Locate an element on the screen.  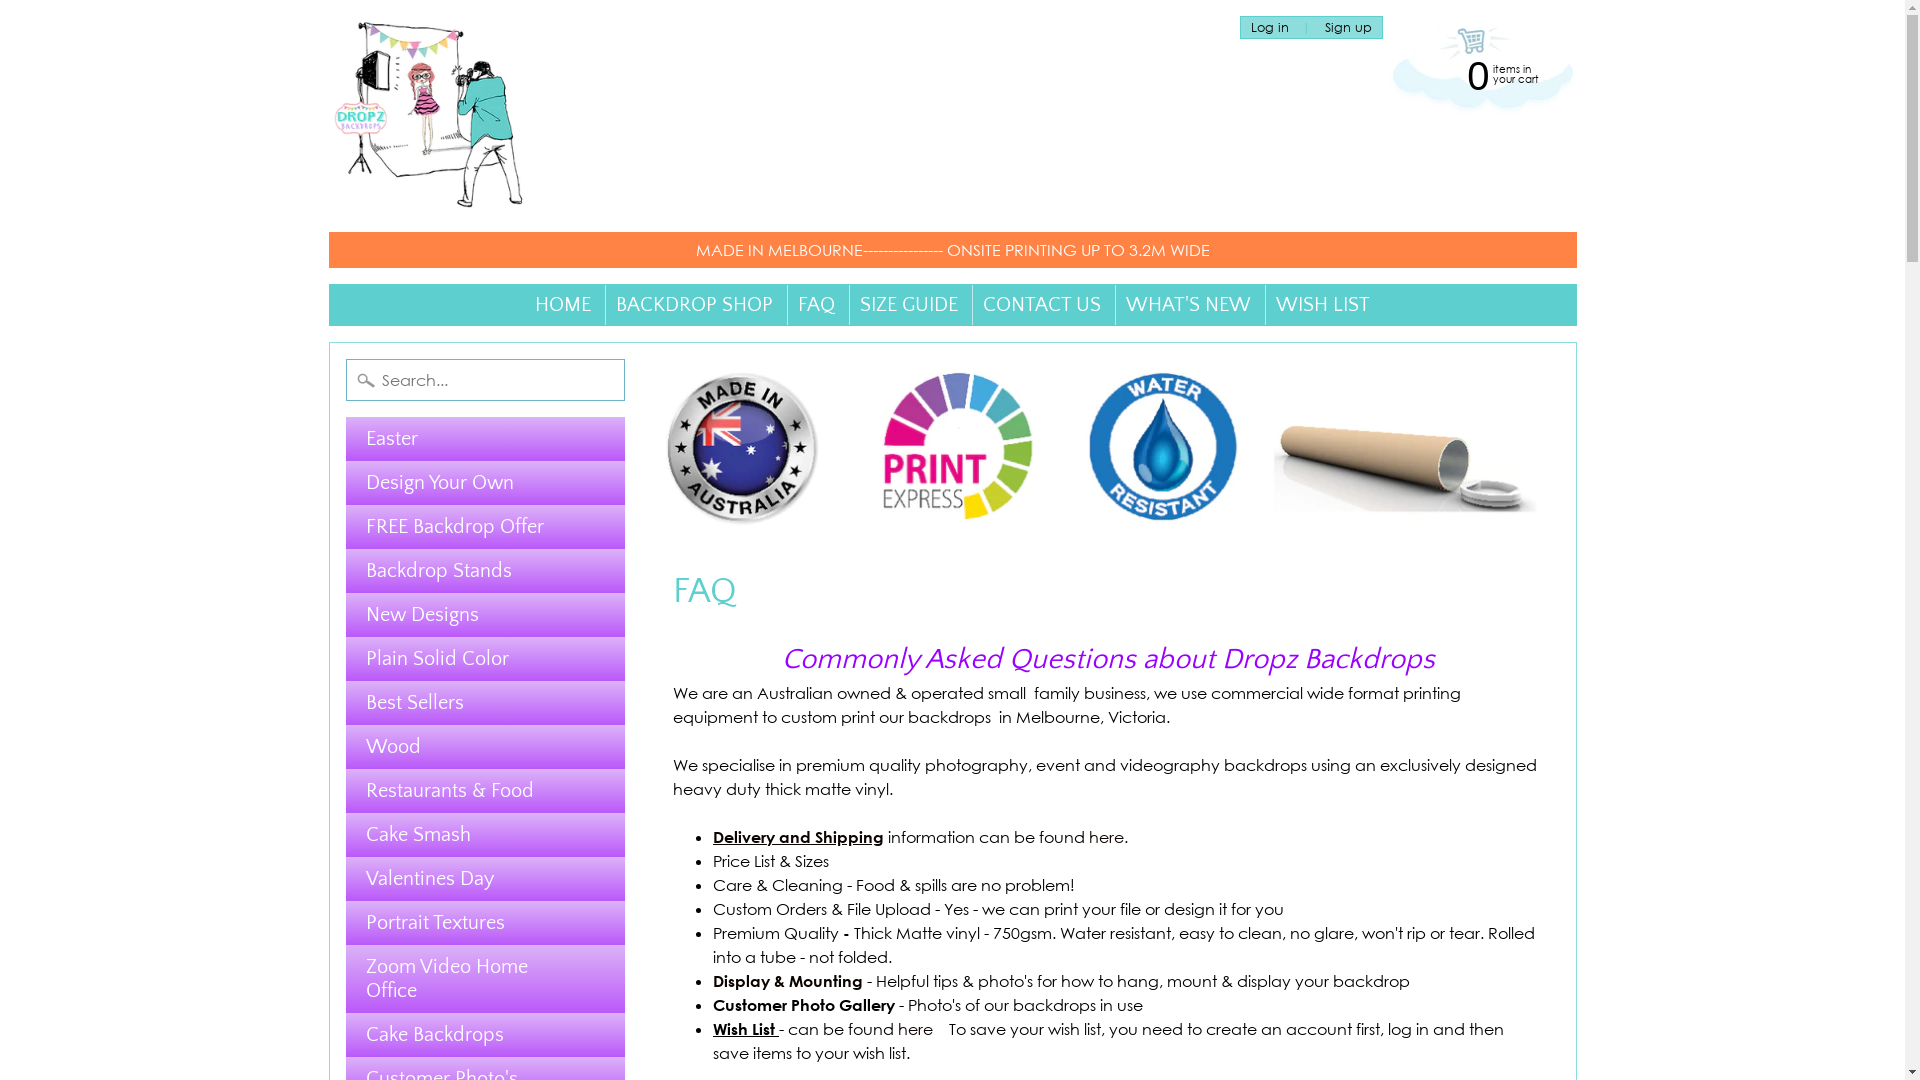
HOME is located at coordinates (563, 305).